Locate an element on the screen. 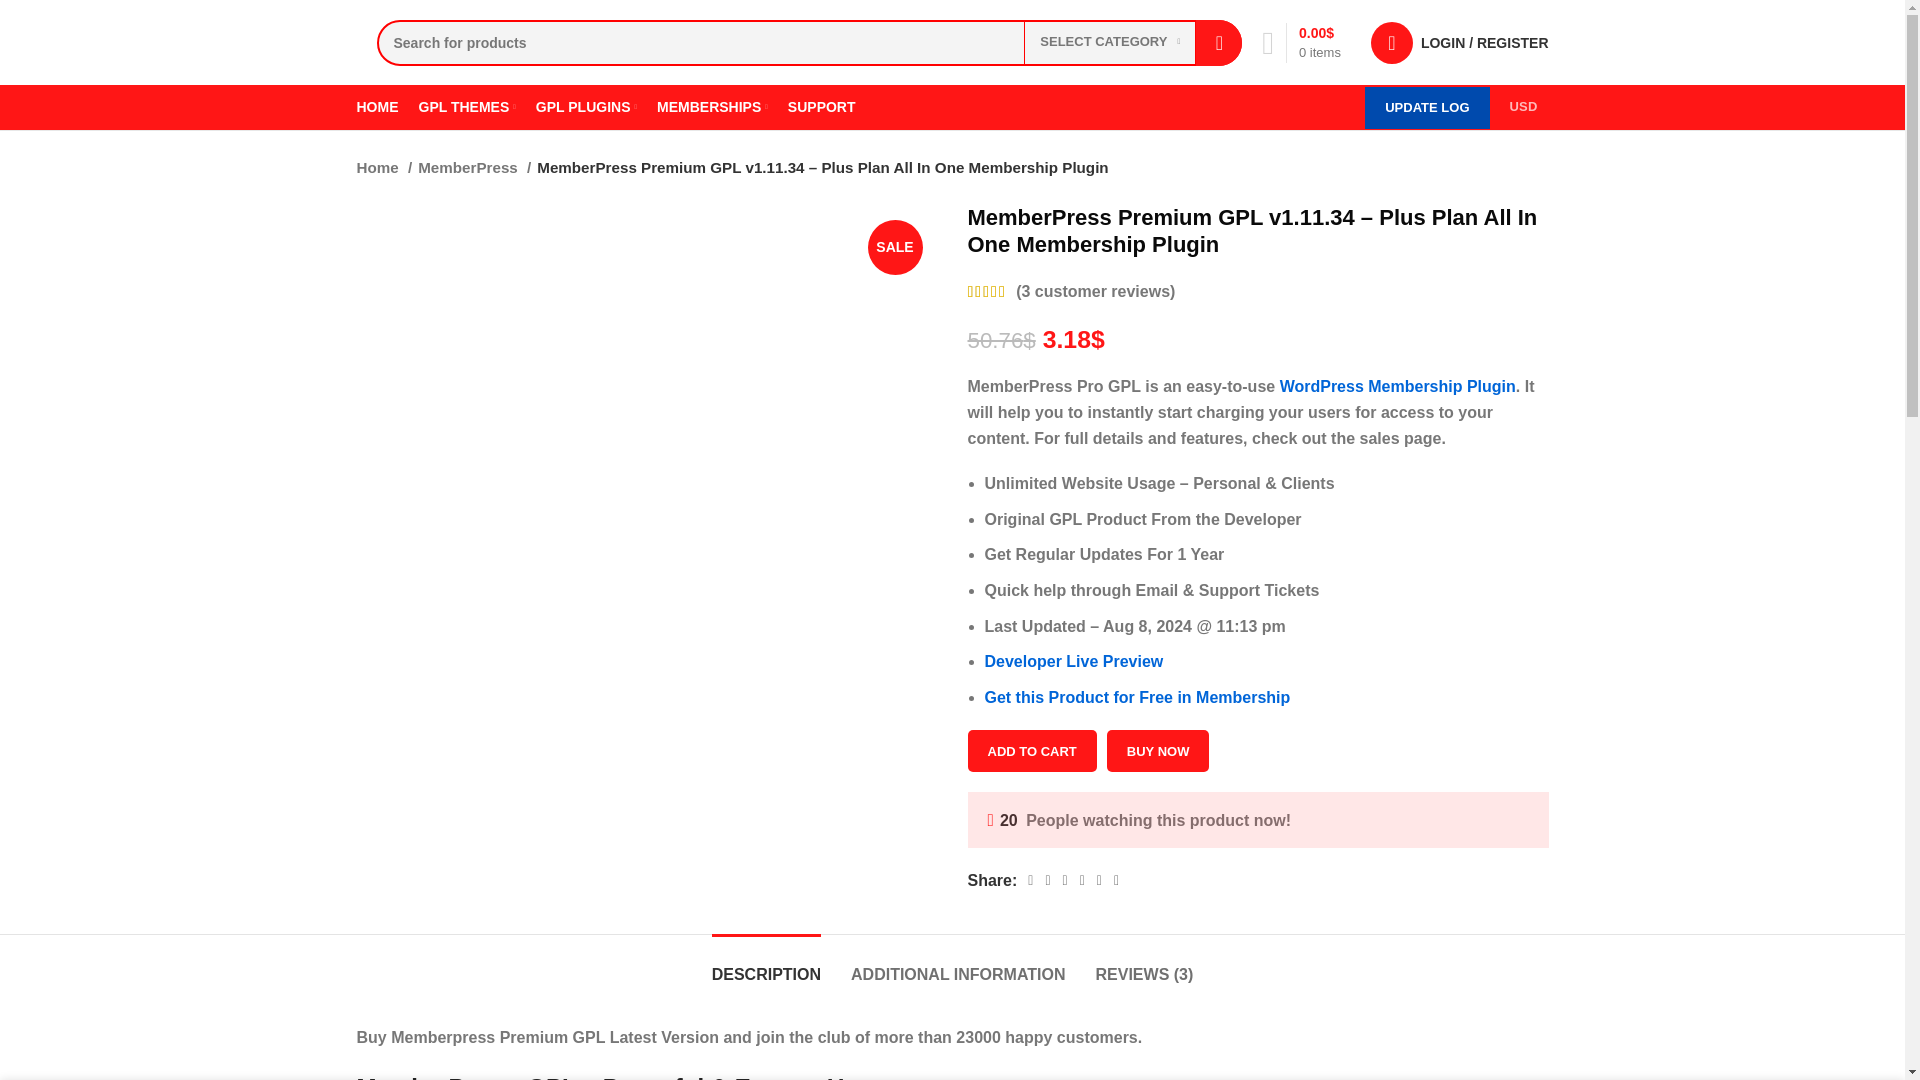 Image resolution: width=1920 pixels, height=1080 pixels. My account is located at coordinates (1460, 41).